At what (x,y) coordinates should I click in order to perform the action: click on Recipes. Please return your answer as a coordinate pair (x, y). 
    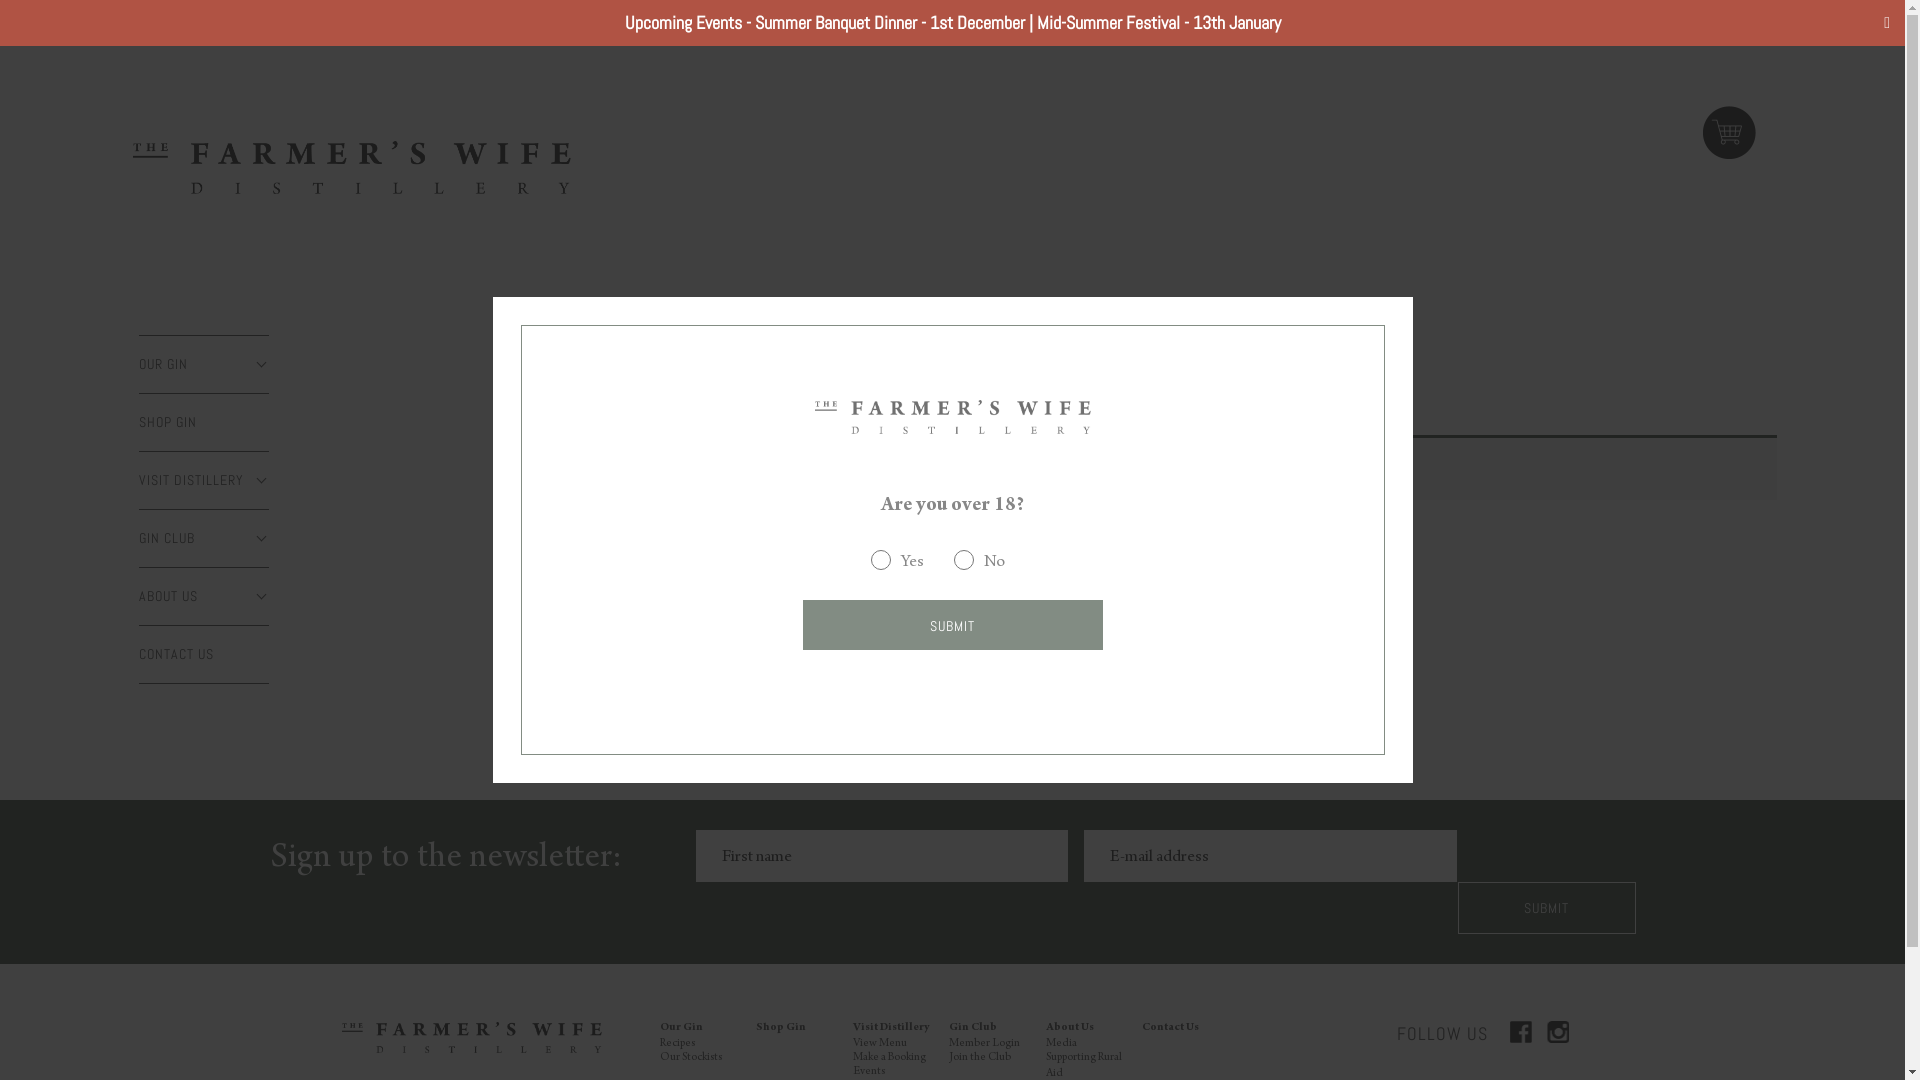
    Looking at the image, I should click on (678, 1044).